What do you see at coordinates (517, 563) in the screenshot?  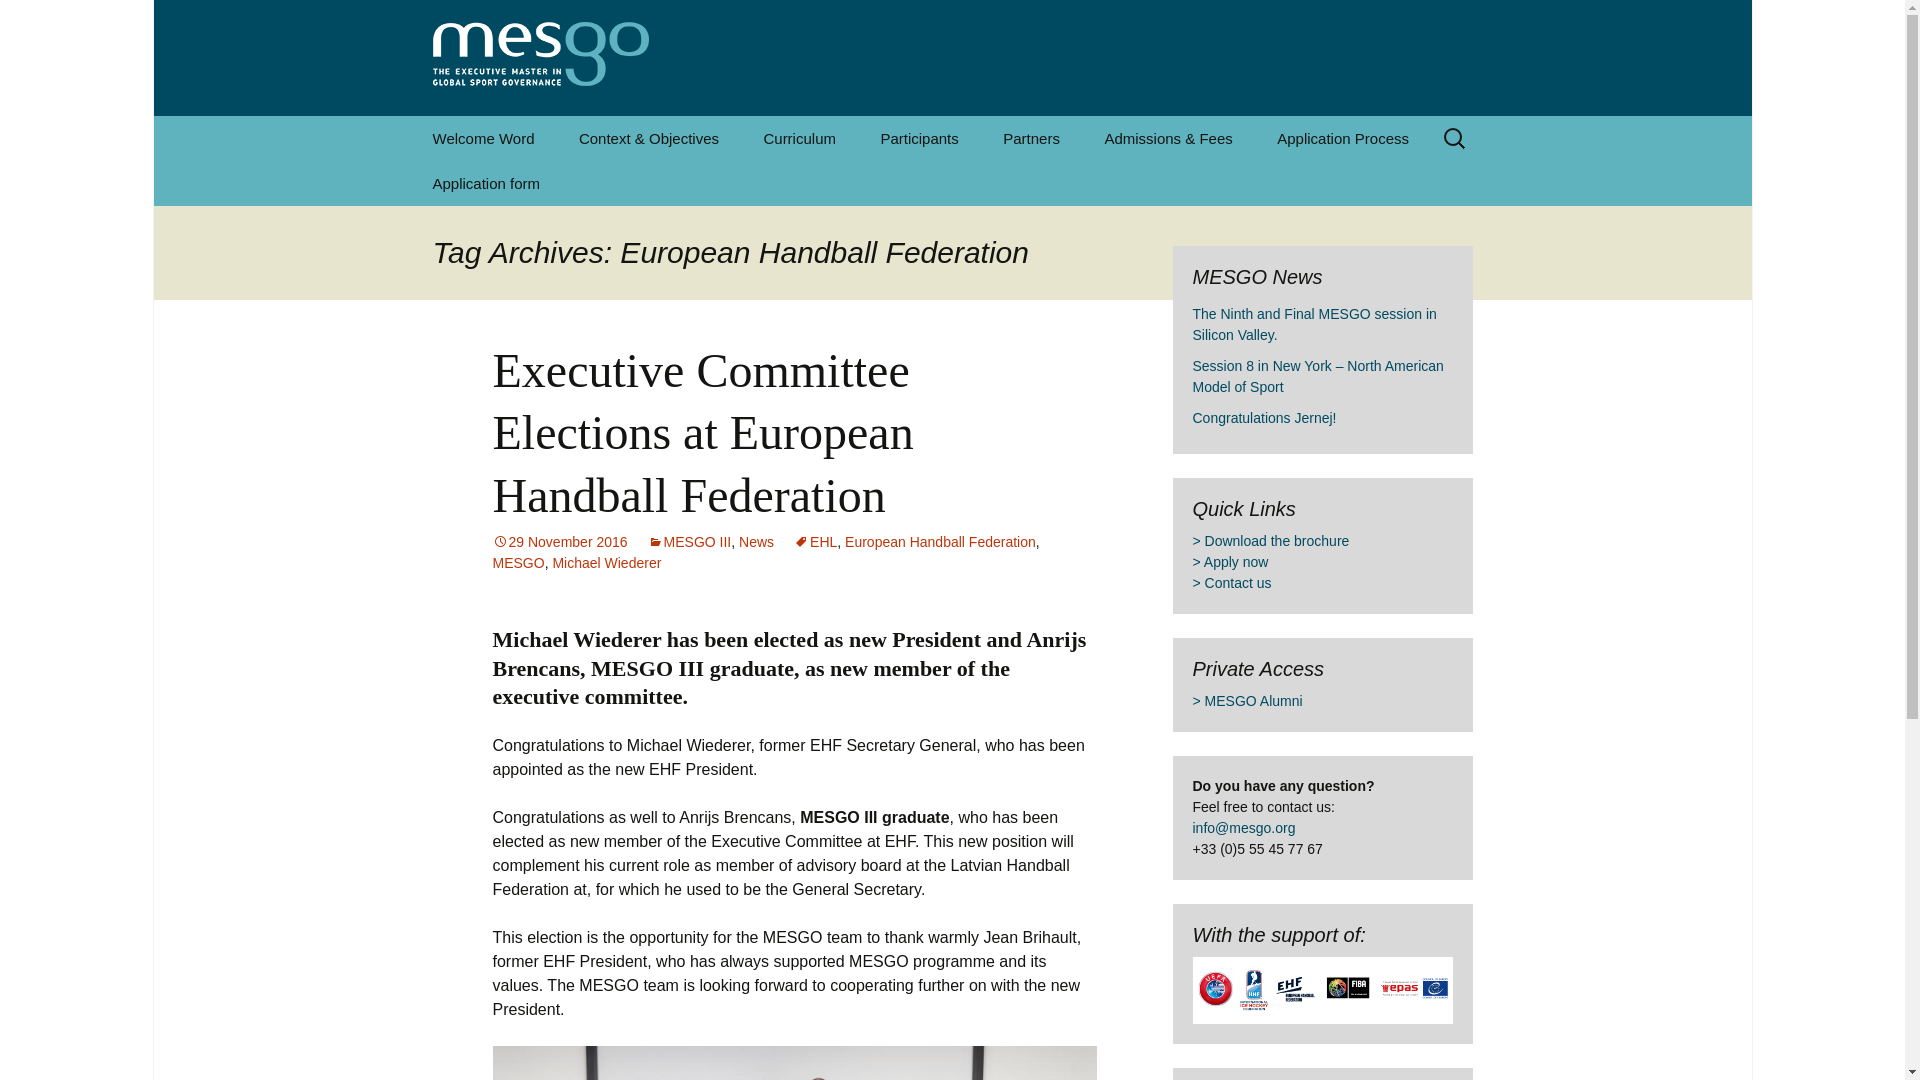 I see `MESGO` at bounding box center [517, 563].